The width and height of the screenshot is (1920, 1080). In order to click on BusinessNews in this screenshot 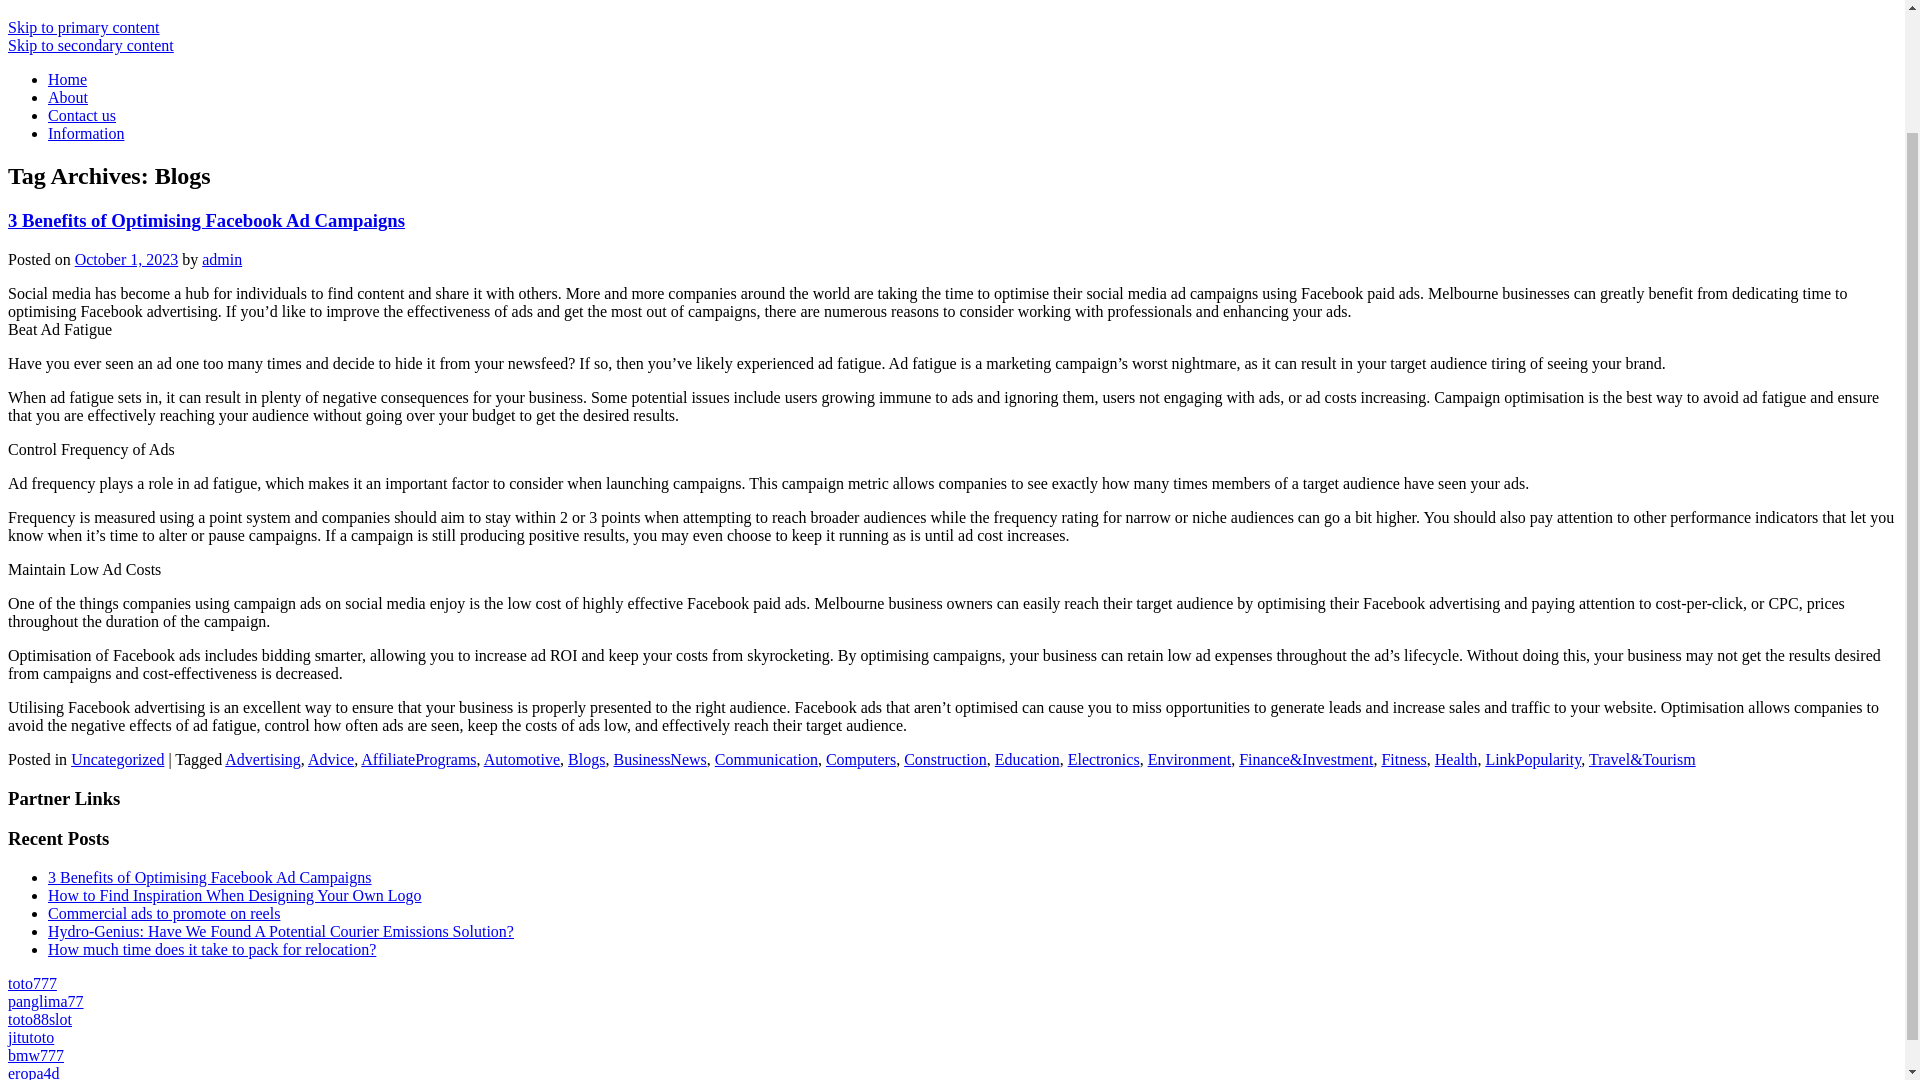, I will do `click(659, 758)`.